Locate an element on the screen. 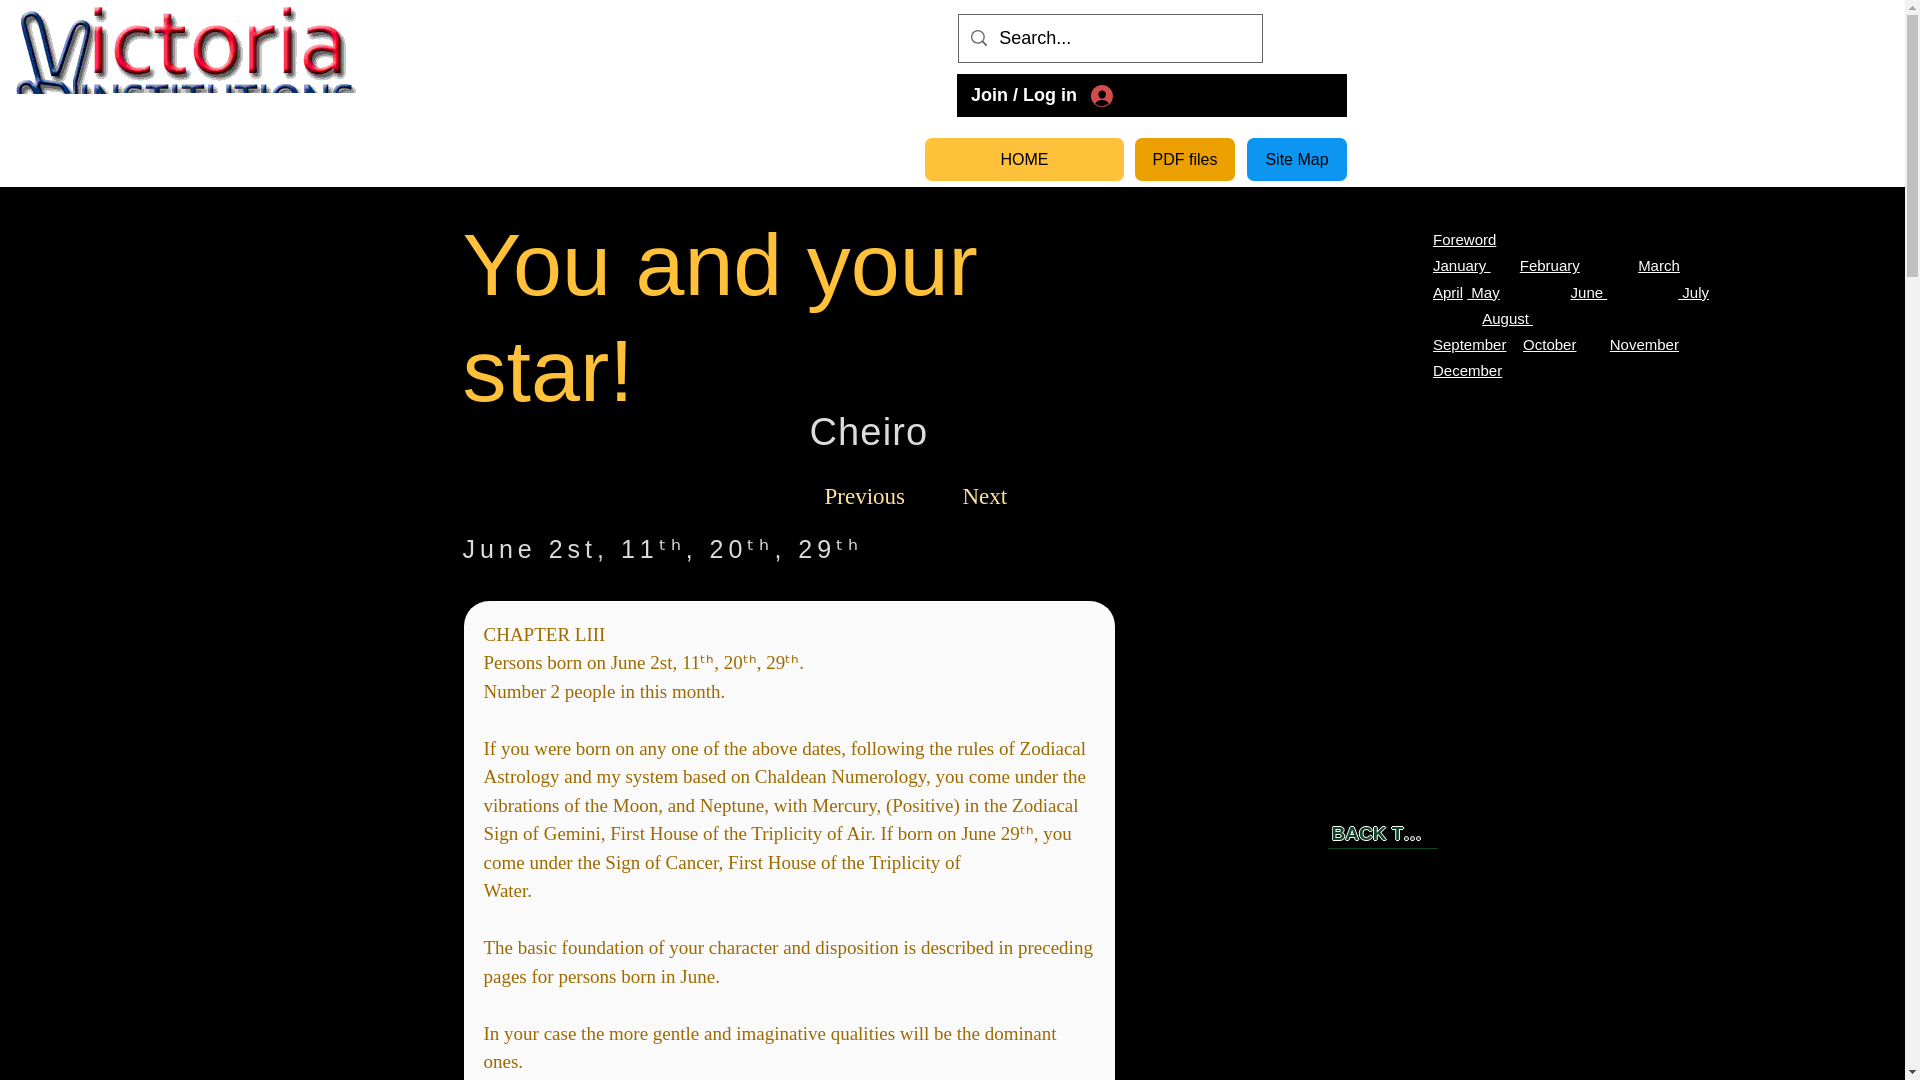 The image size is (1920, 1080). November is located at coordinates (1644, 344).